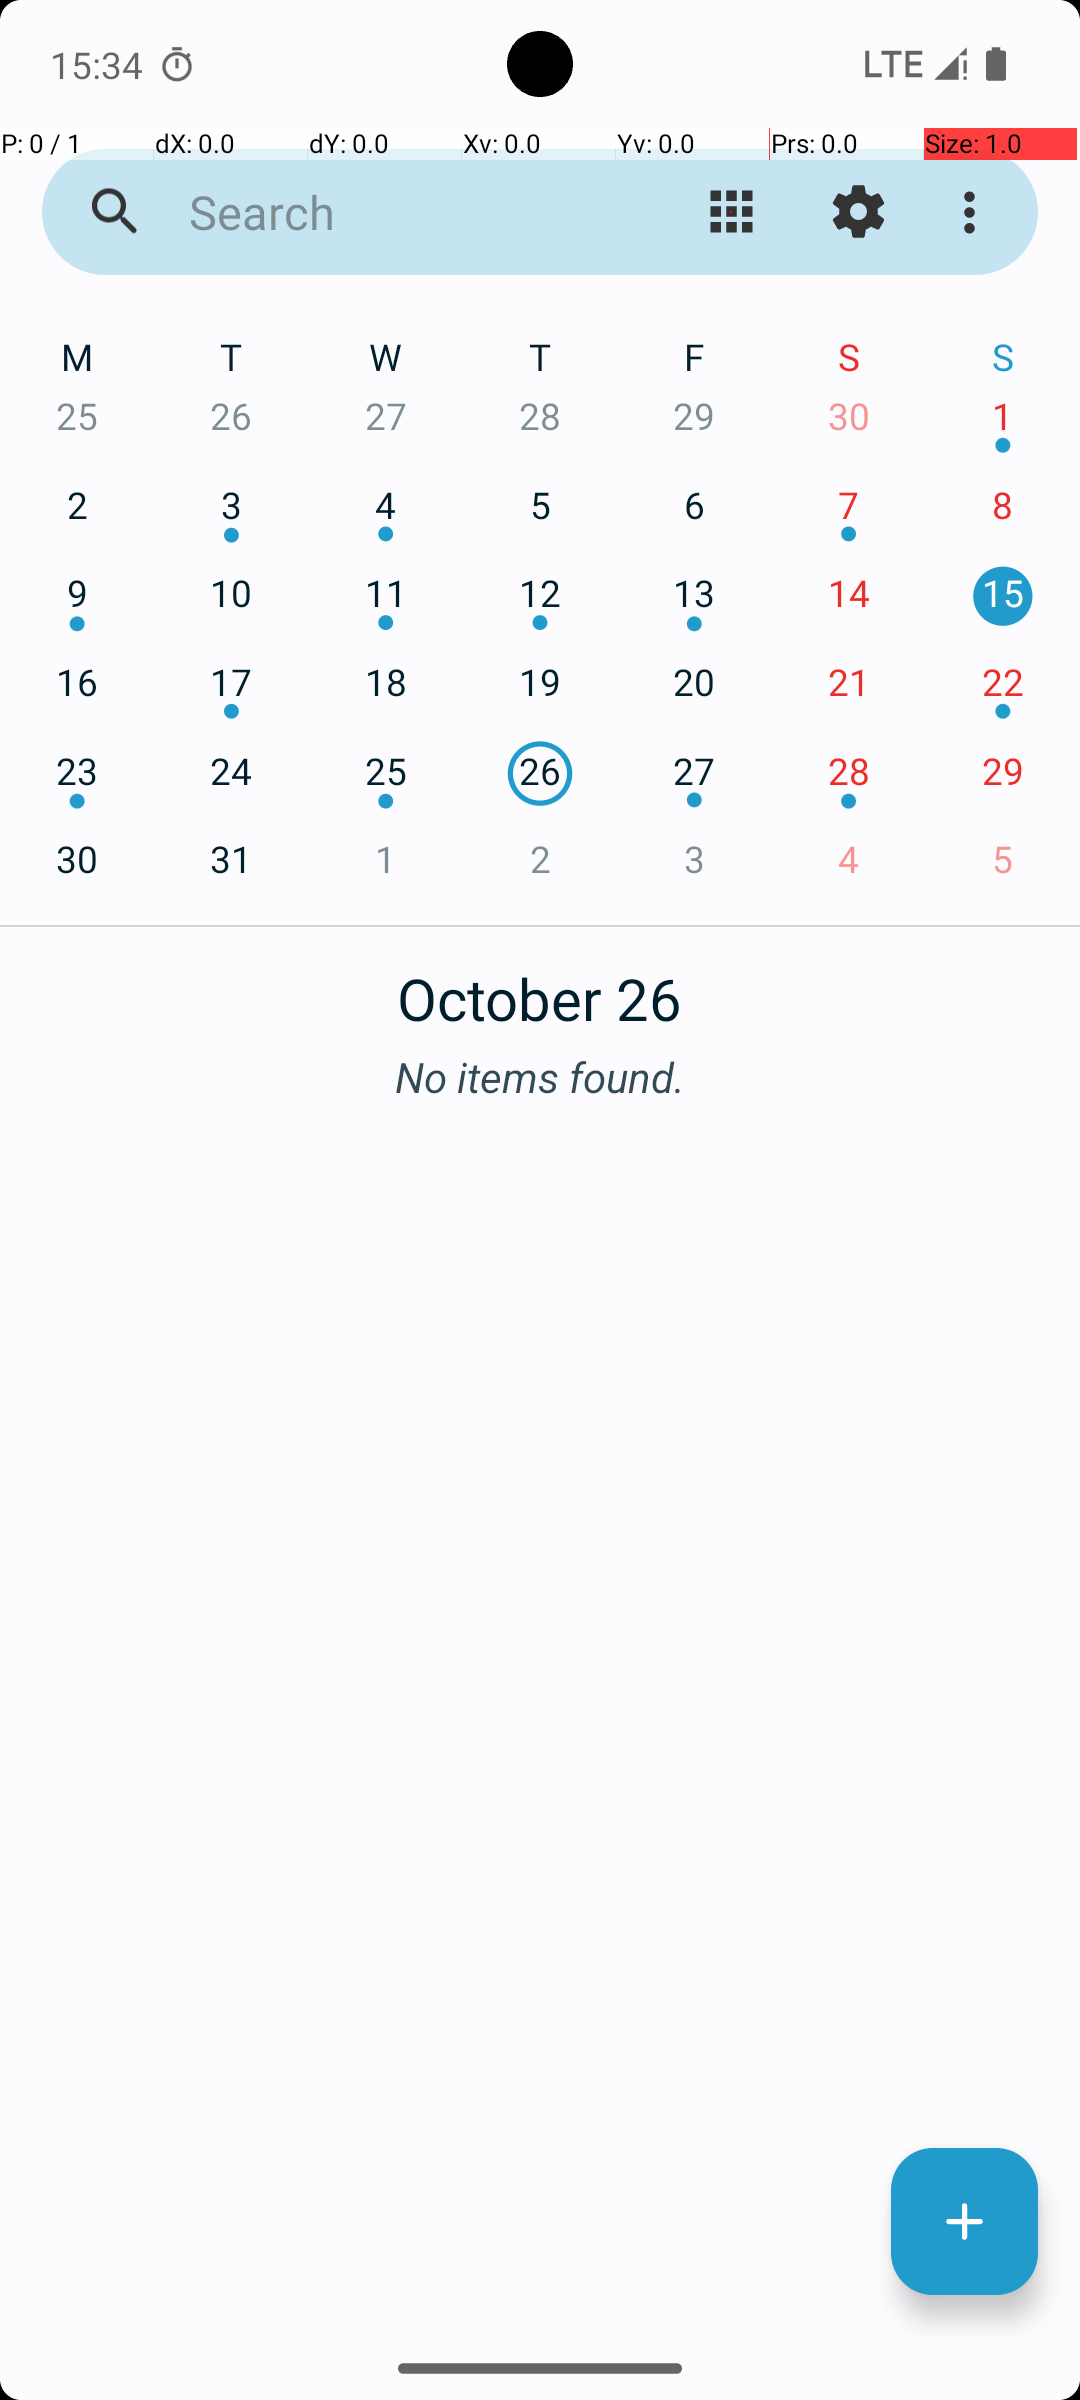  Describe the element at coordinates (540, 988) in the screenshot. I see `October 26` at that location.